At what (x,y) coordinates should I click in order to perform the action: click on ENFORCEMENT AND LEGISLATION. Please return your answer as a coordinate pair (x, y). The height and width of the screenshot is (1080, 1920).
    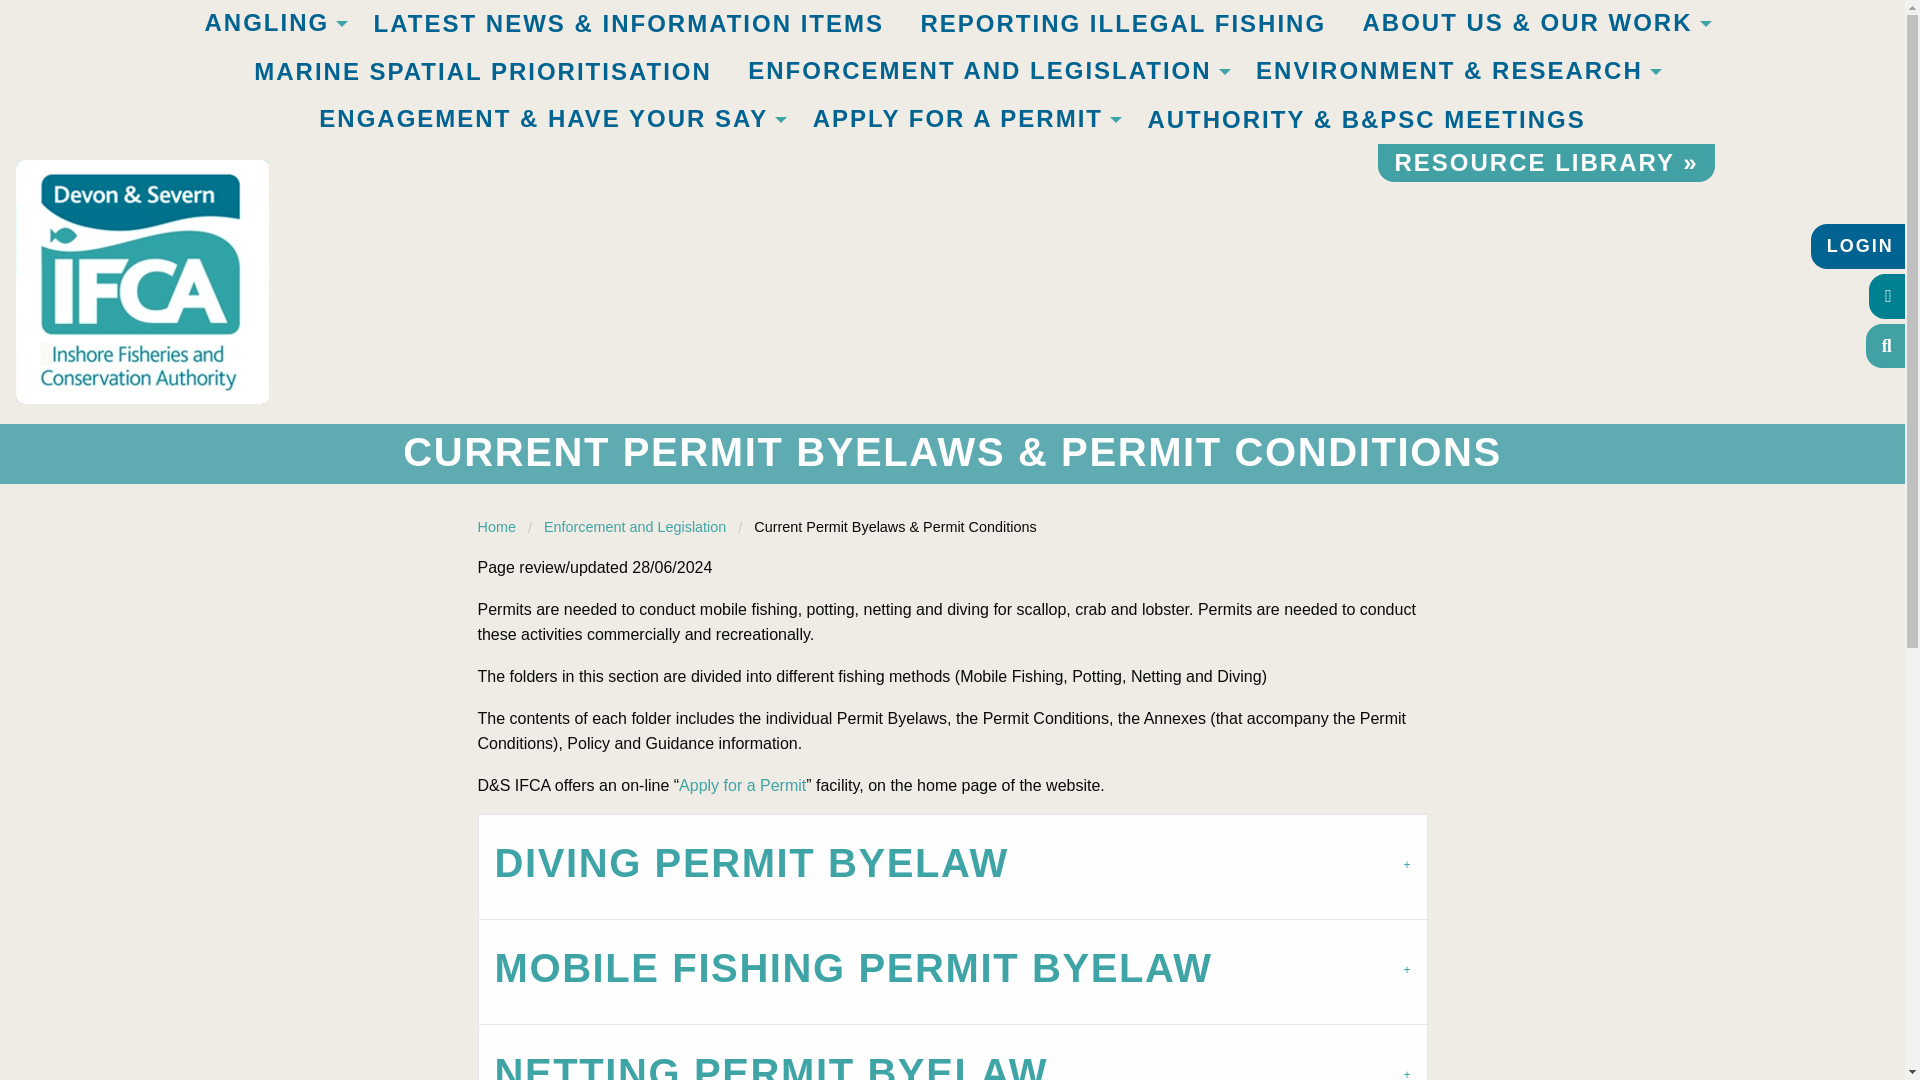
    Looking at the image, I should click on (982, 72).